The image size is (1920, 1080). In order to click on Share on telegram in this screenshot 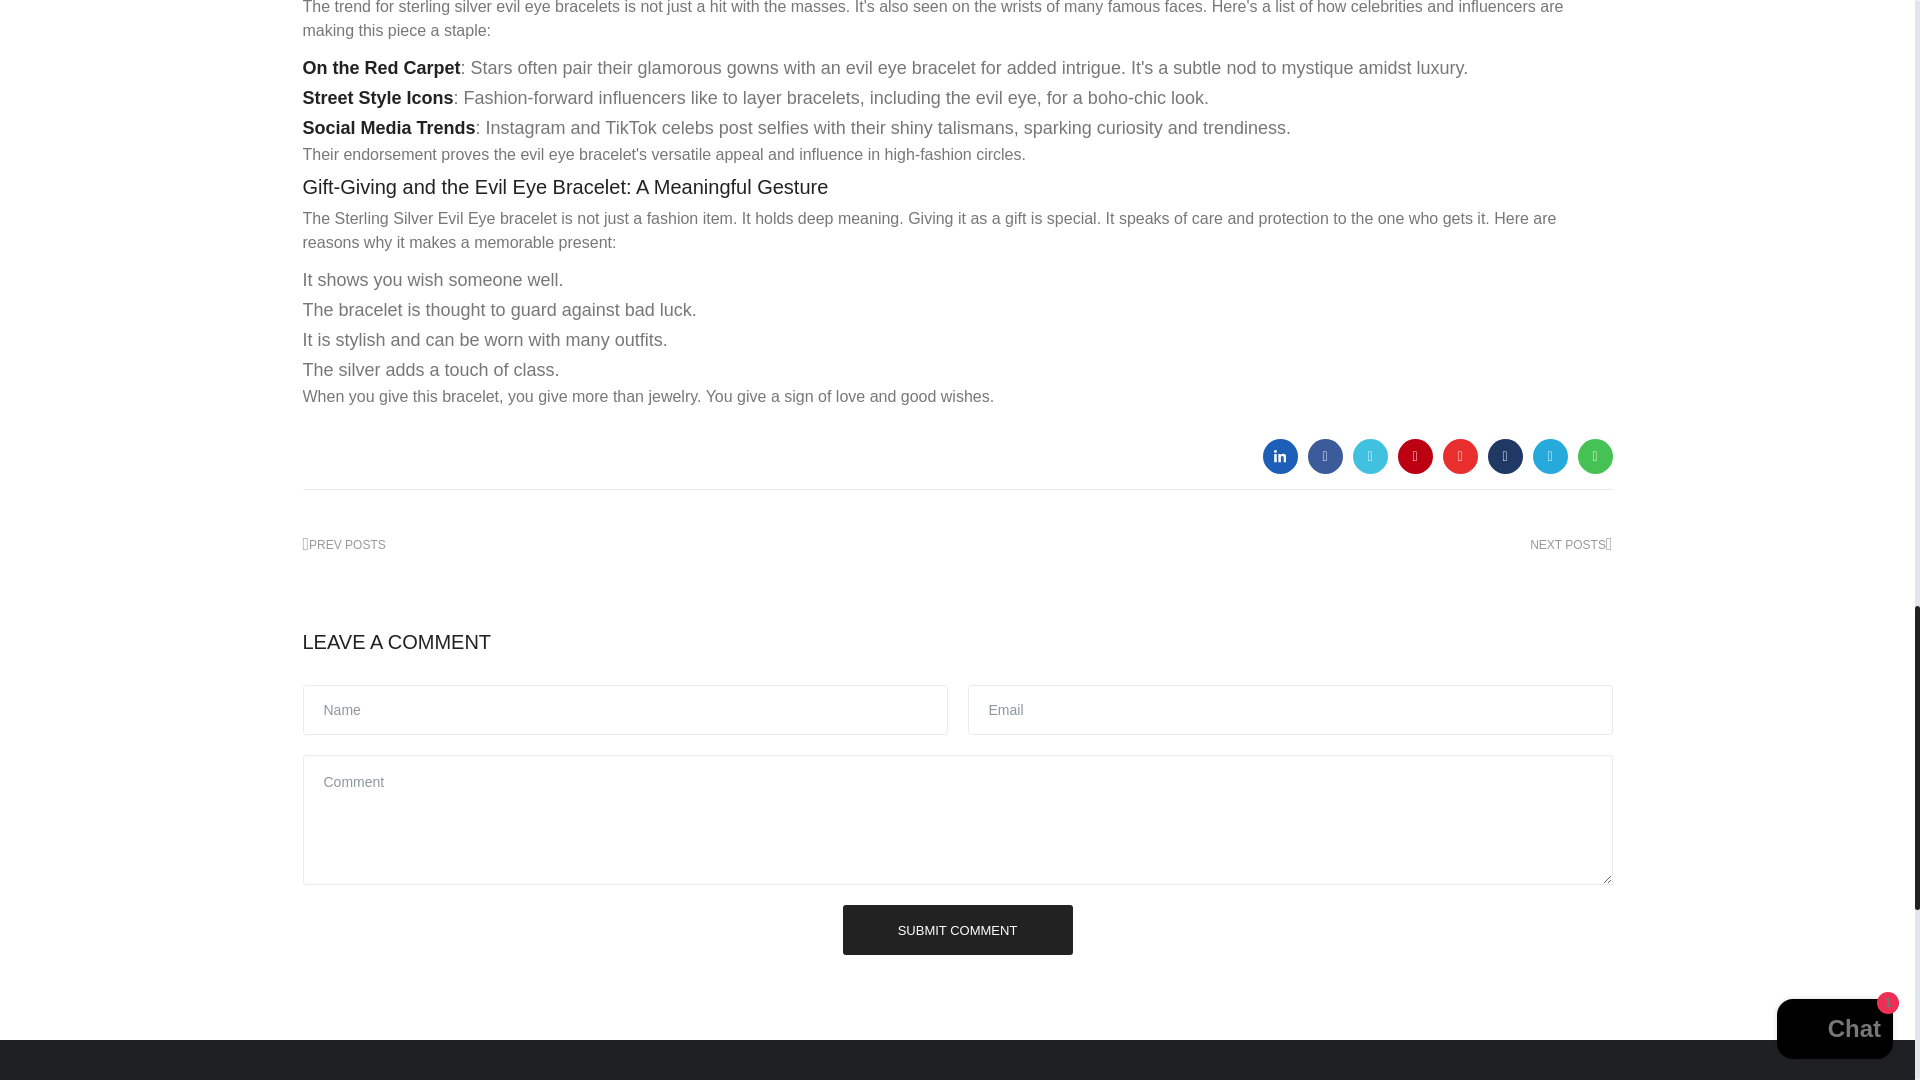, I will do `click(1549, 456)`.